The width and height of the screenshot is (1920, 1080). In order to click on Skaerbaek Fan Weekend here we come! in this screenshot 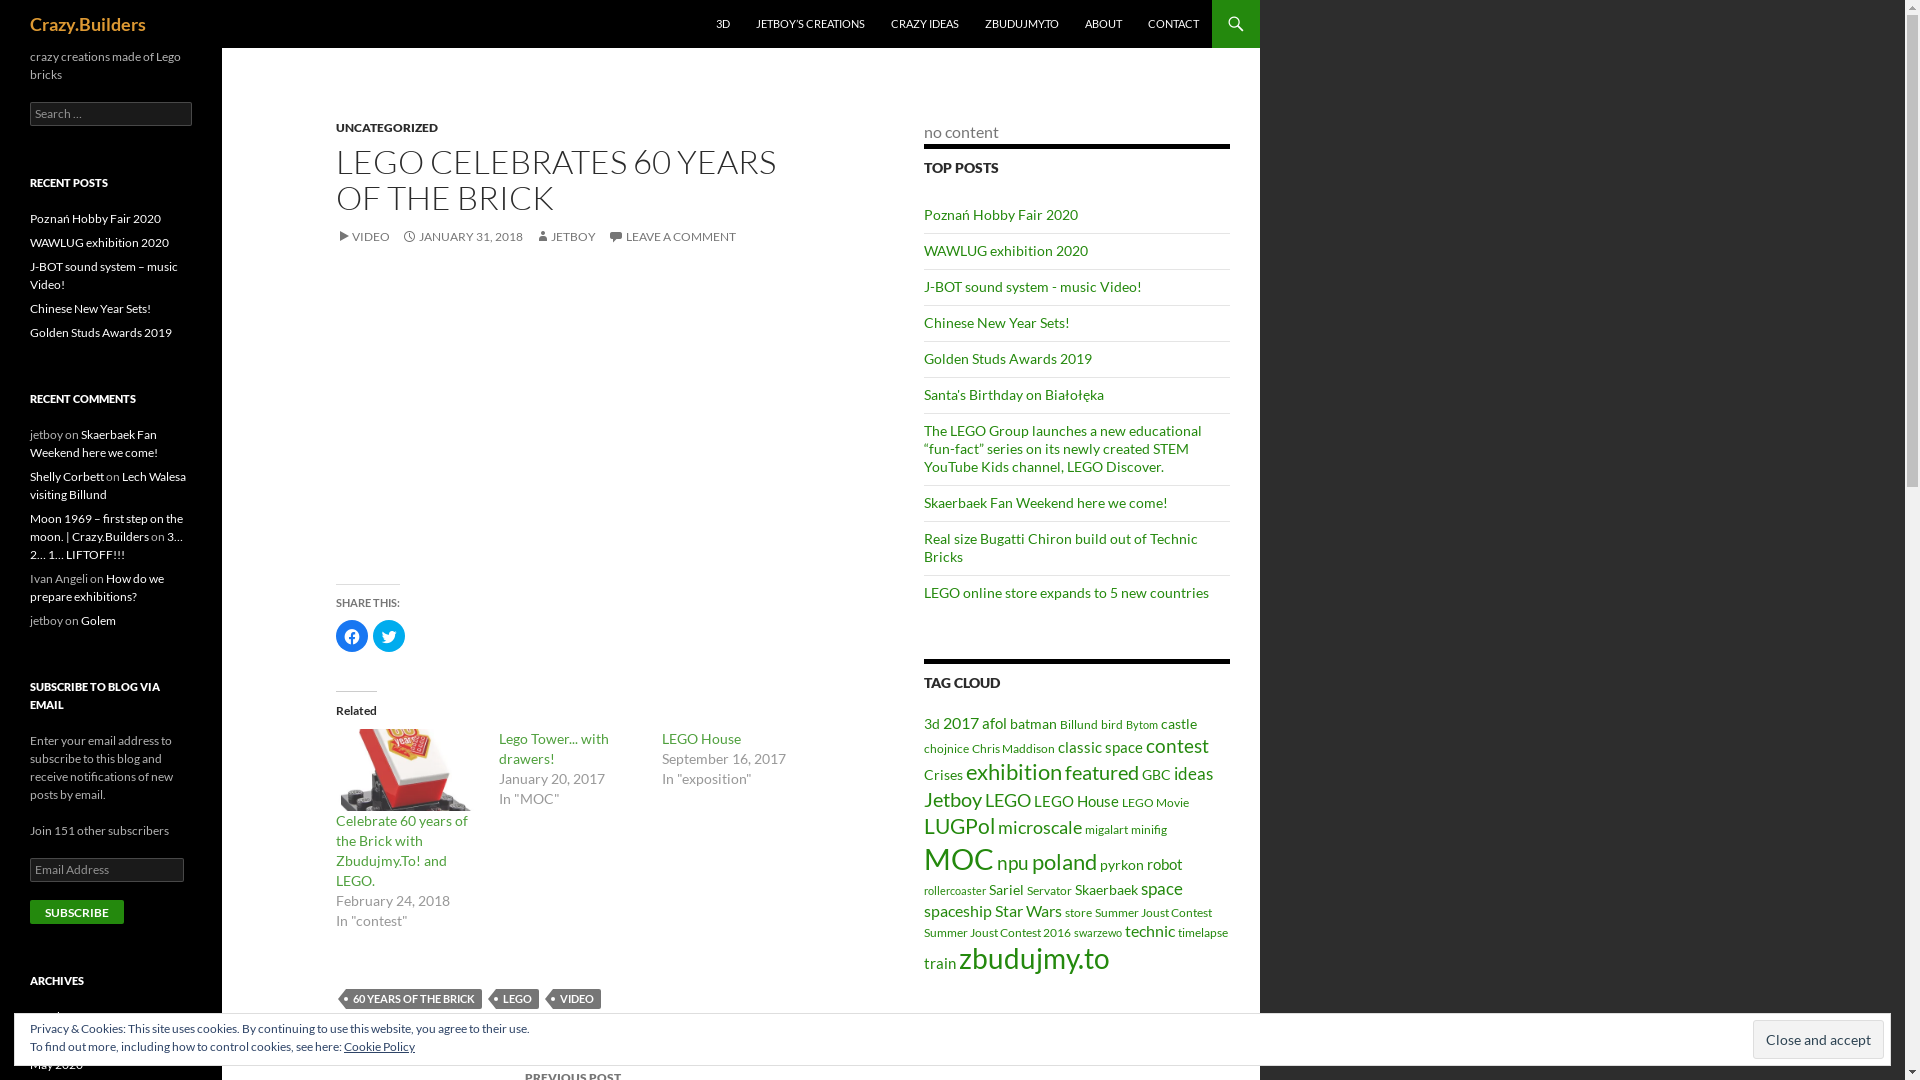, I will do `click(1046, 502)`.